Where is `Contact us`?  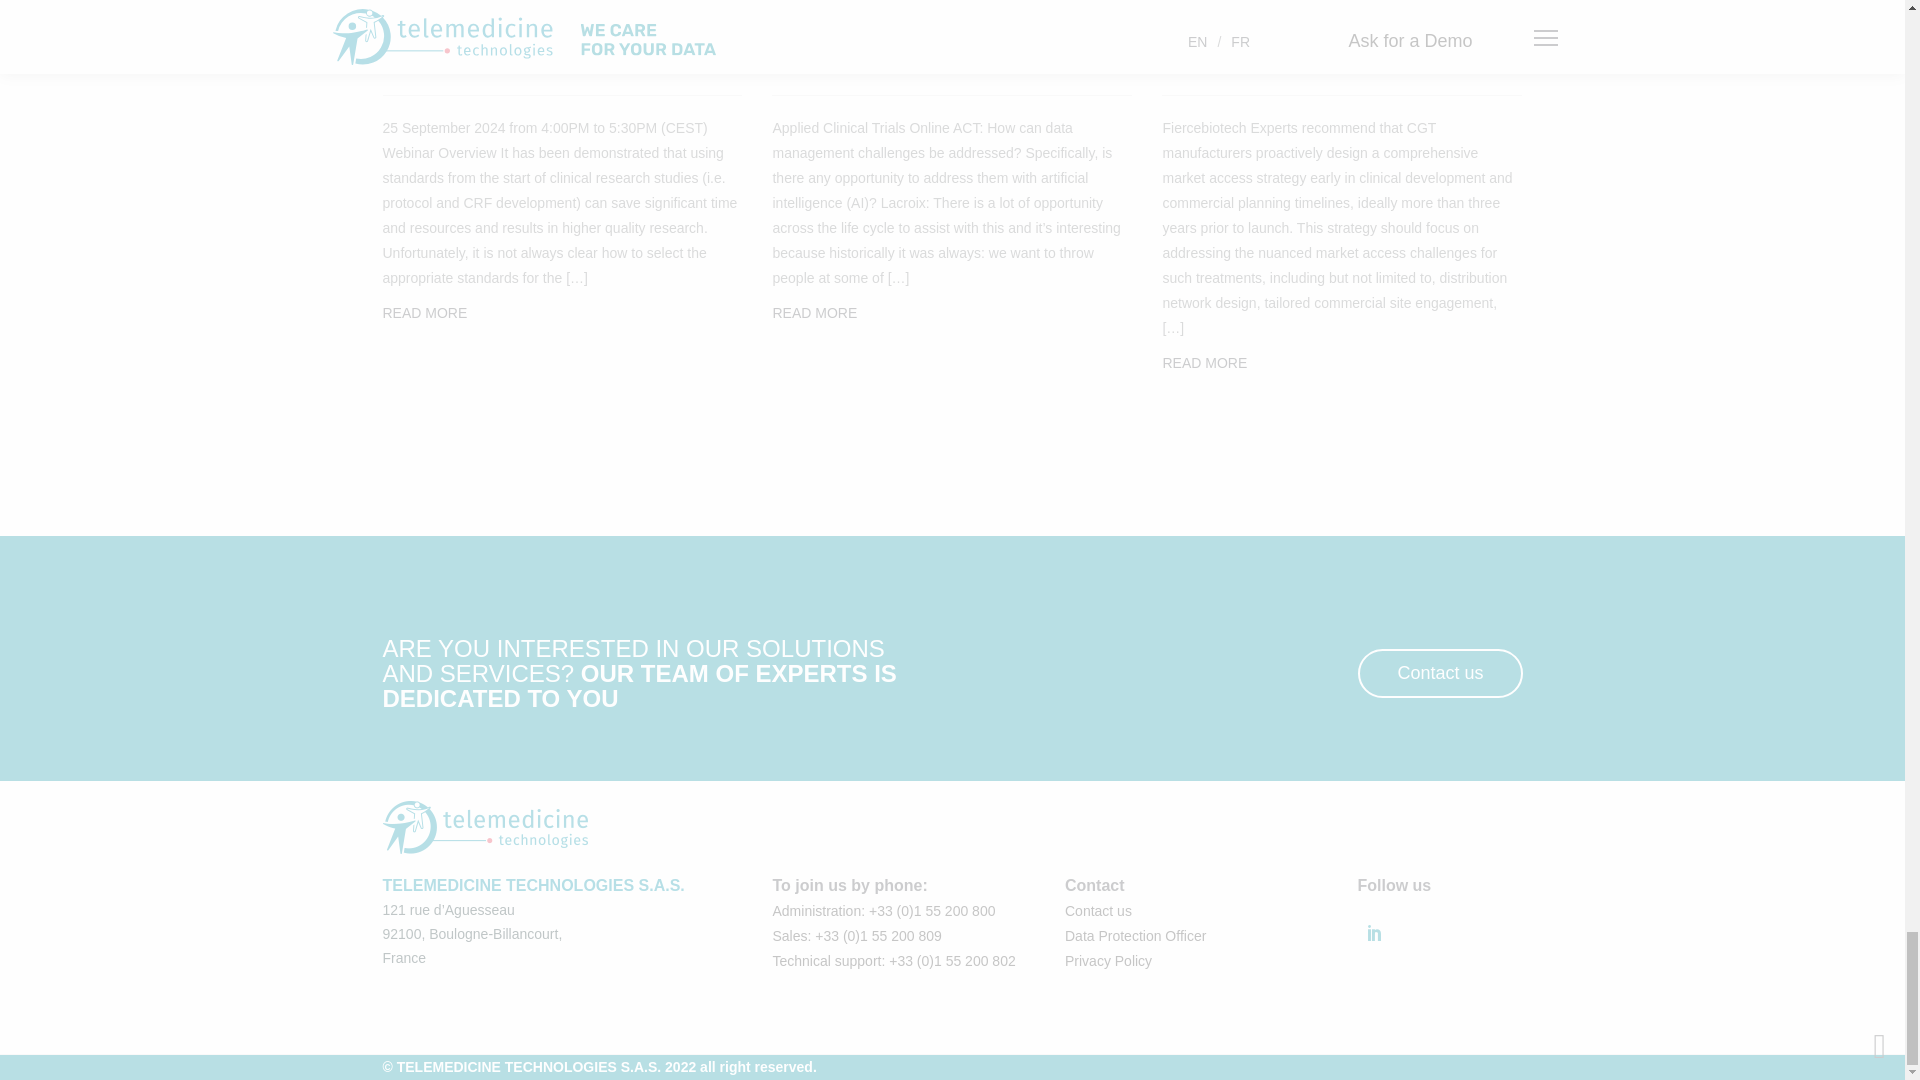
Contact us is located at coordinates (1440, 673).